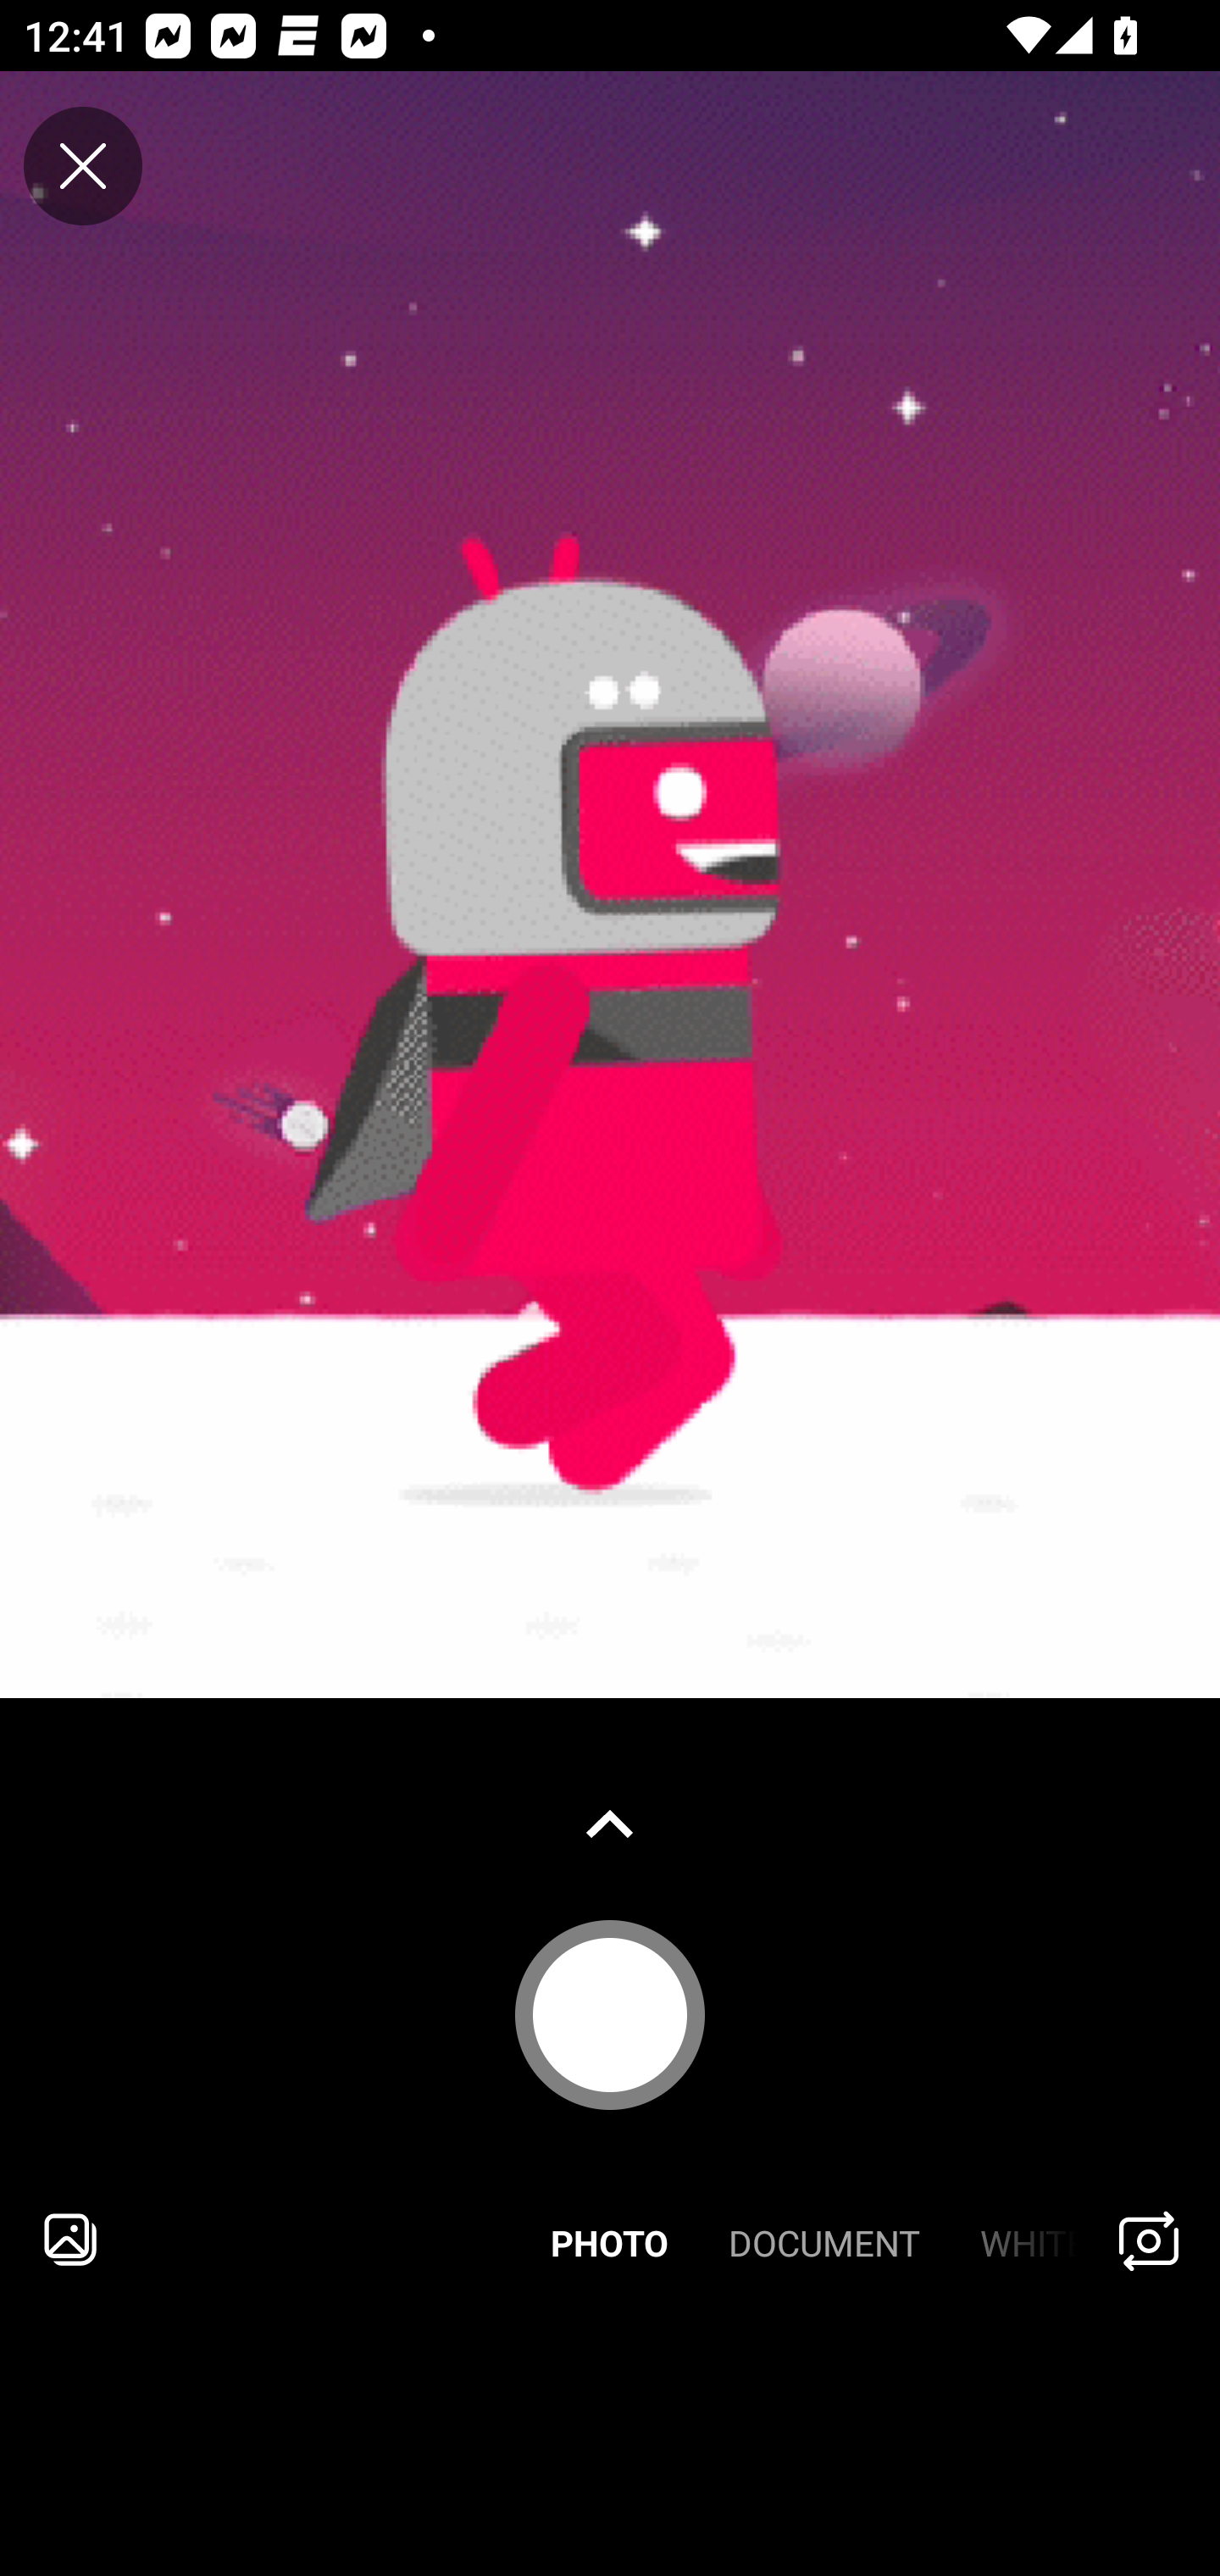 The image size is (1220, 2576). I want to click on WHITEBOARD, so click(1017, 2239).